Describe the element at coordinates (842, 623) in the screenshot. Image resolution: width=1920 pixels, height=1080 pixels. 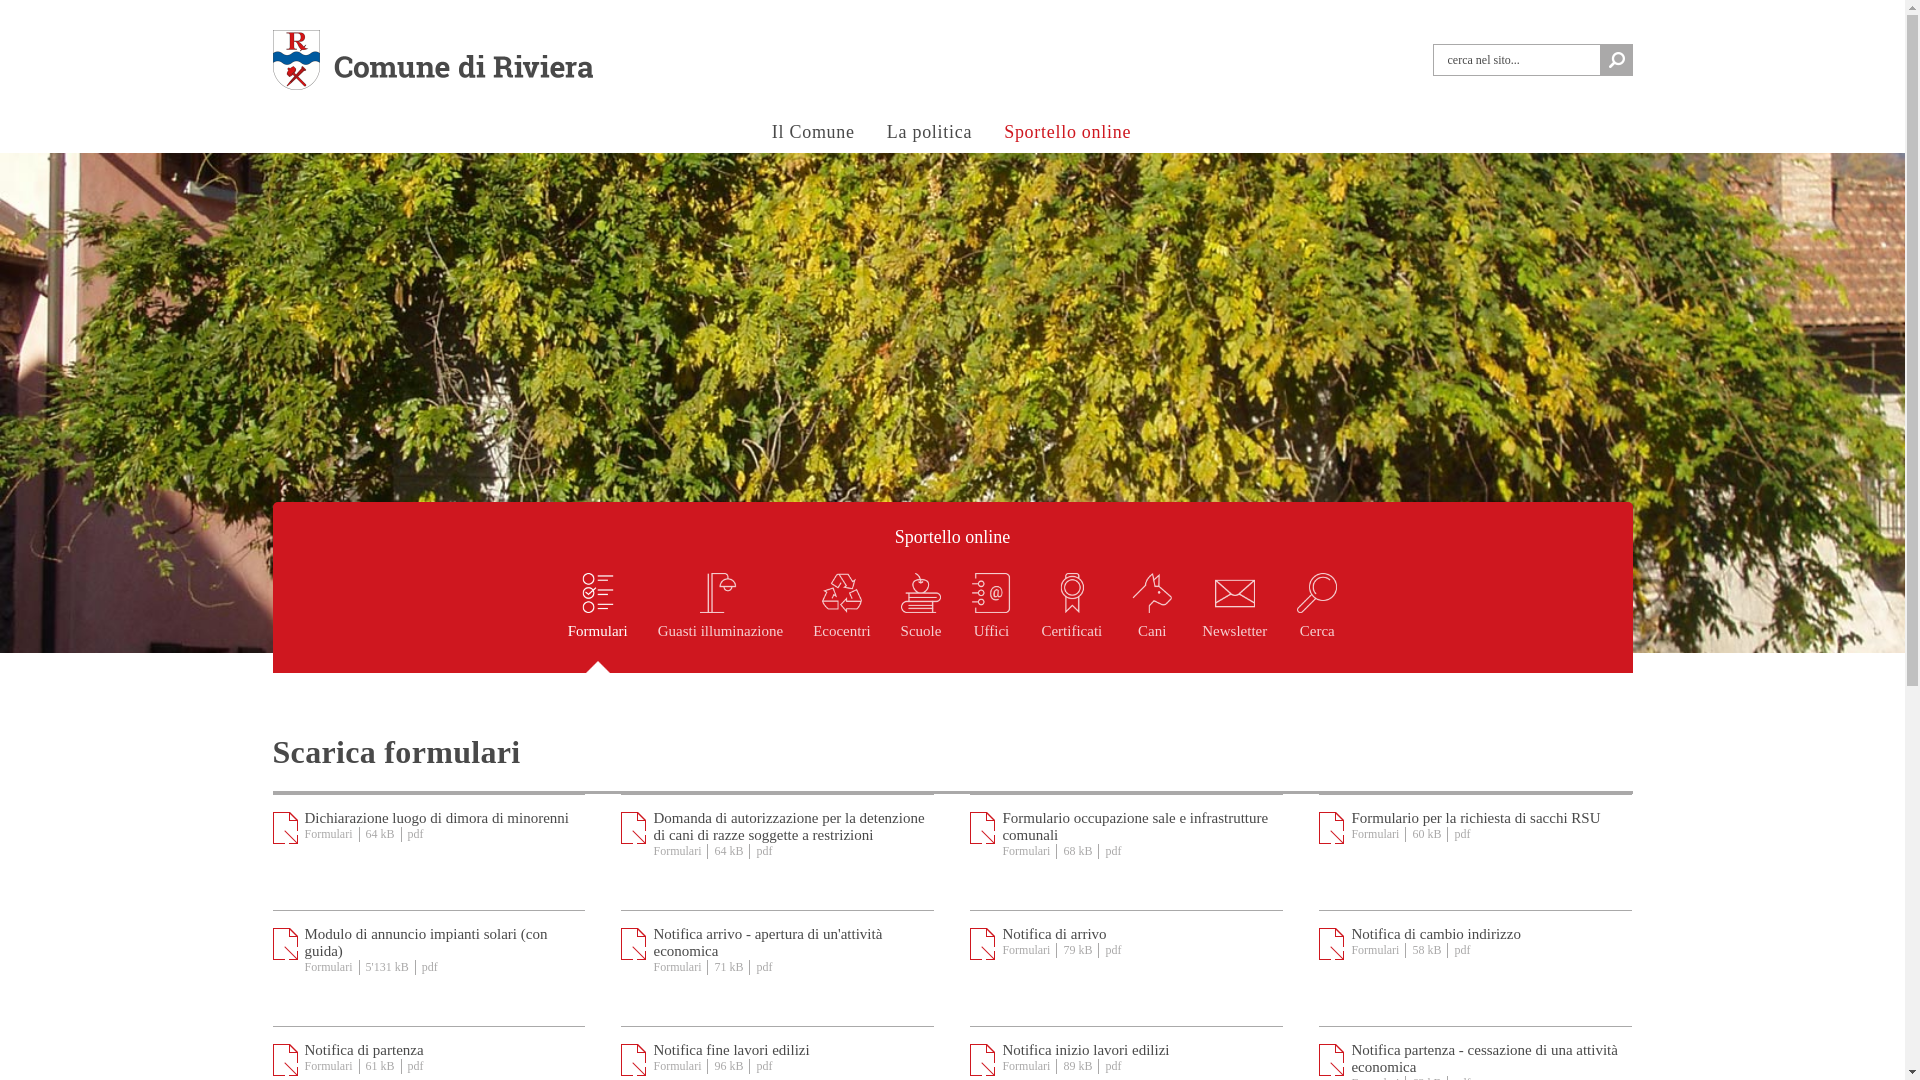
I see `Ecocentri` at that location.